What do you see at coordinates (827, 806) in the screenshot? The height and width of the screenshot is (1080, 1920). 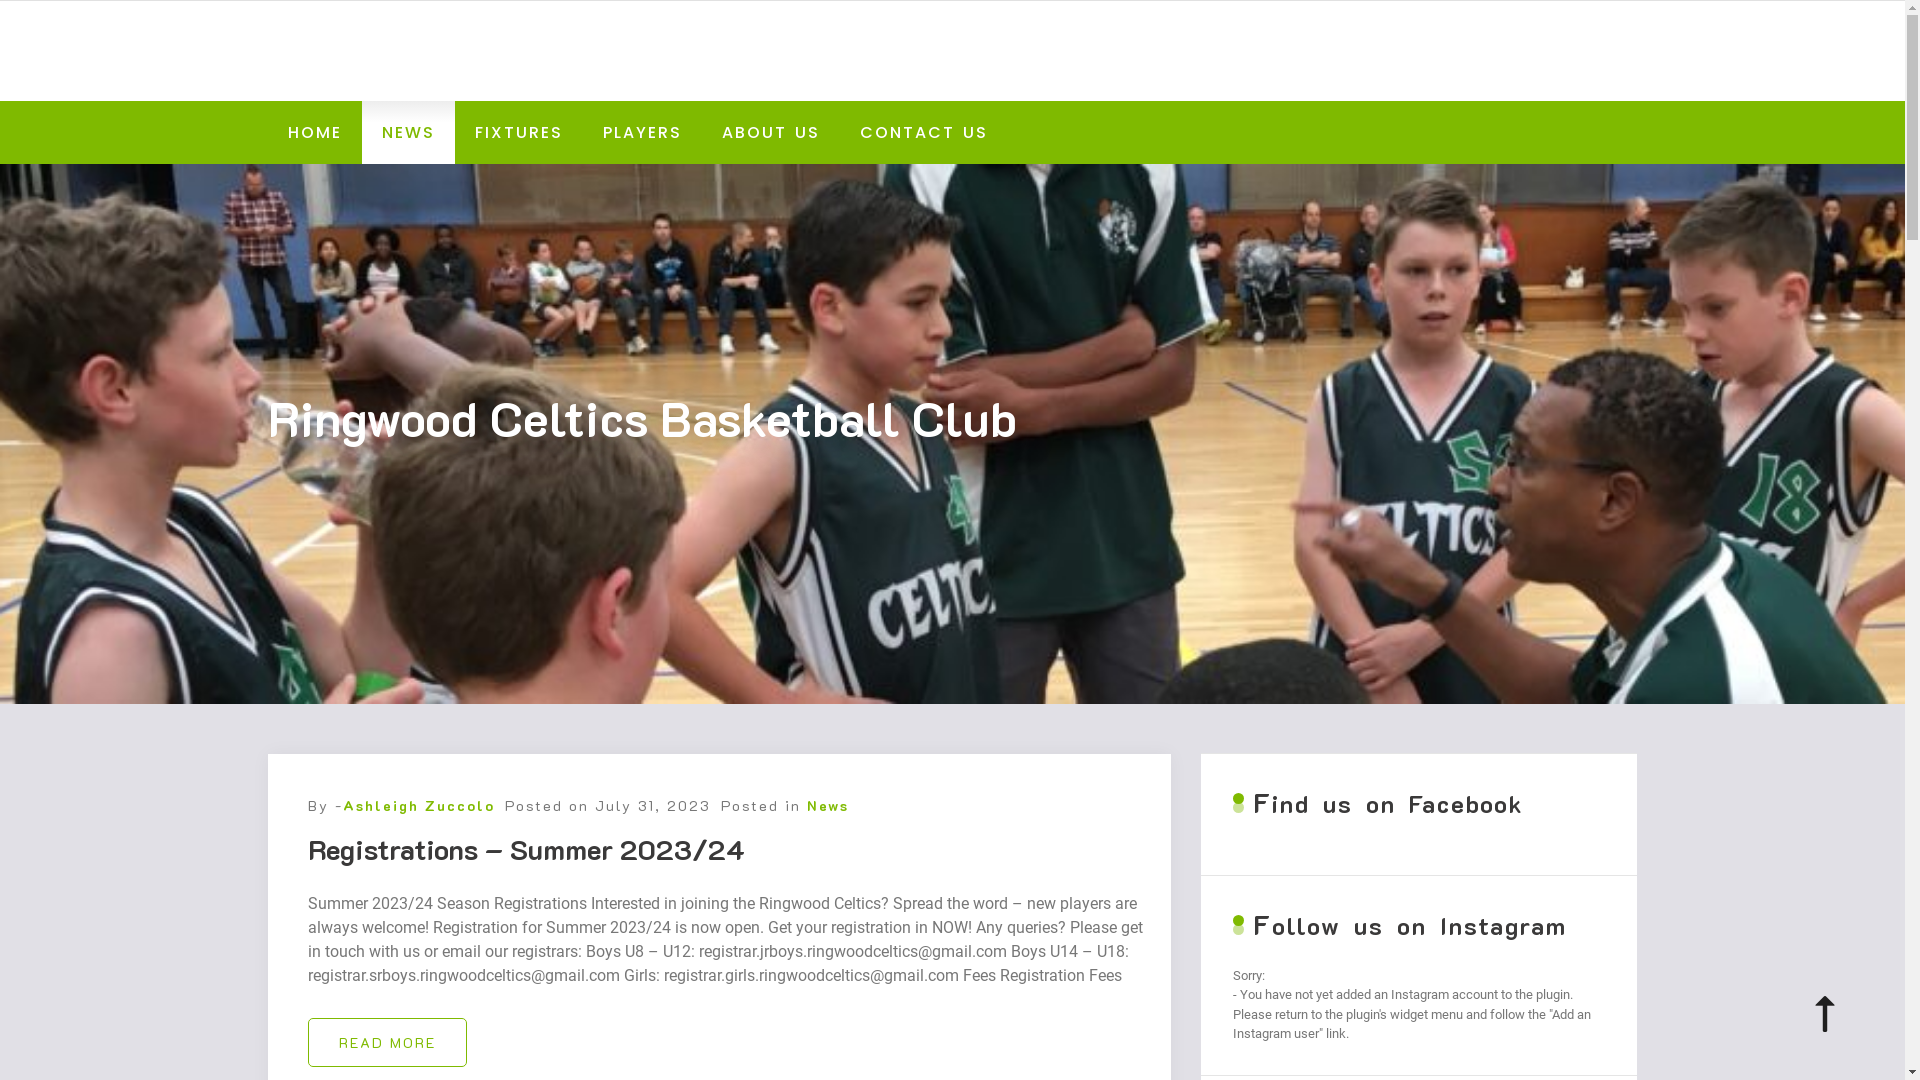 I see `News` at bounding box center [827, 806].